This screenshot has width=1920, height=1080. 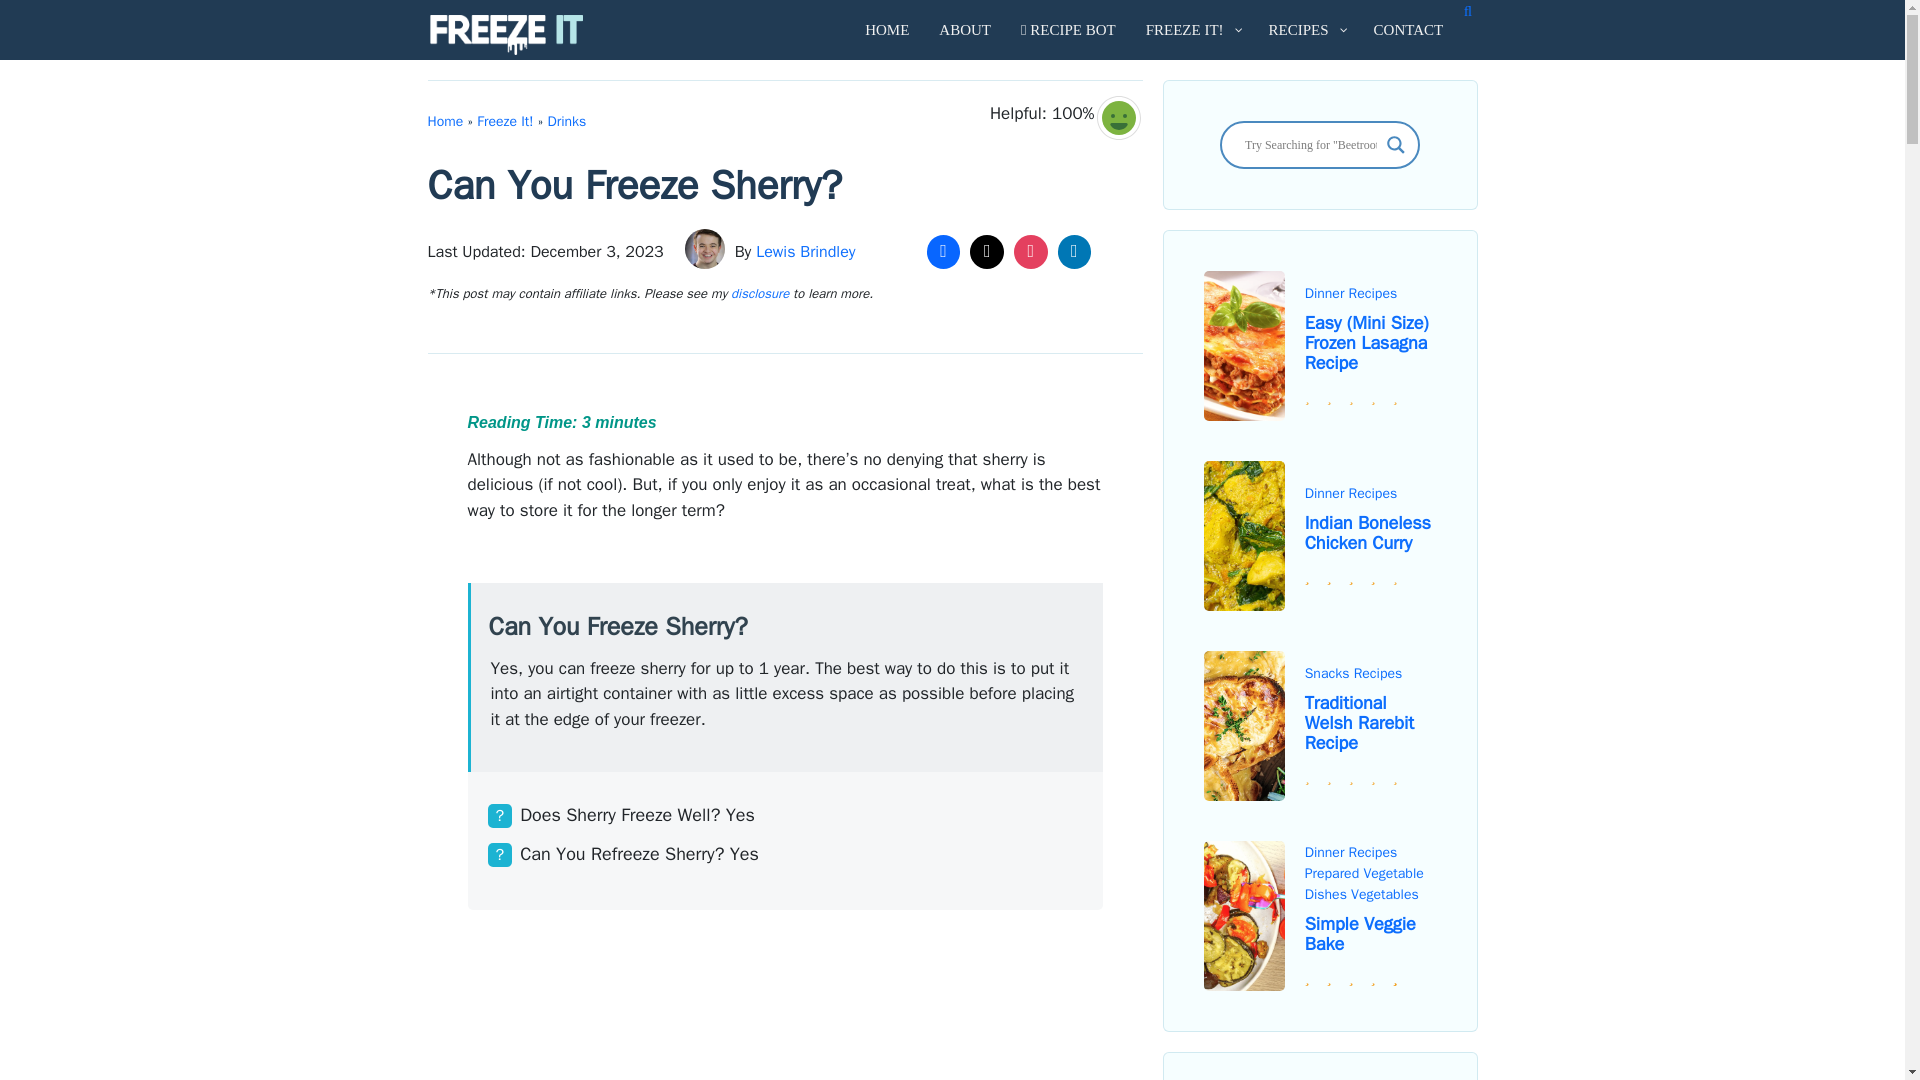 I want to click on RECIPES, so click(x=1306, y=30).